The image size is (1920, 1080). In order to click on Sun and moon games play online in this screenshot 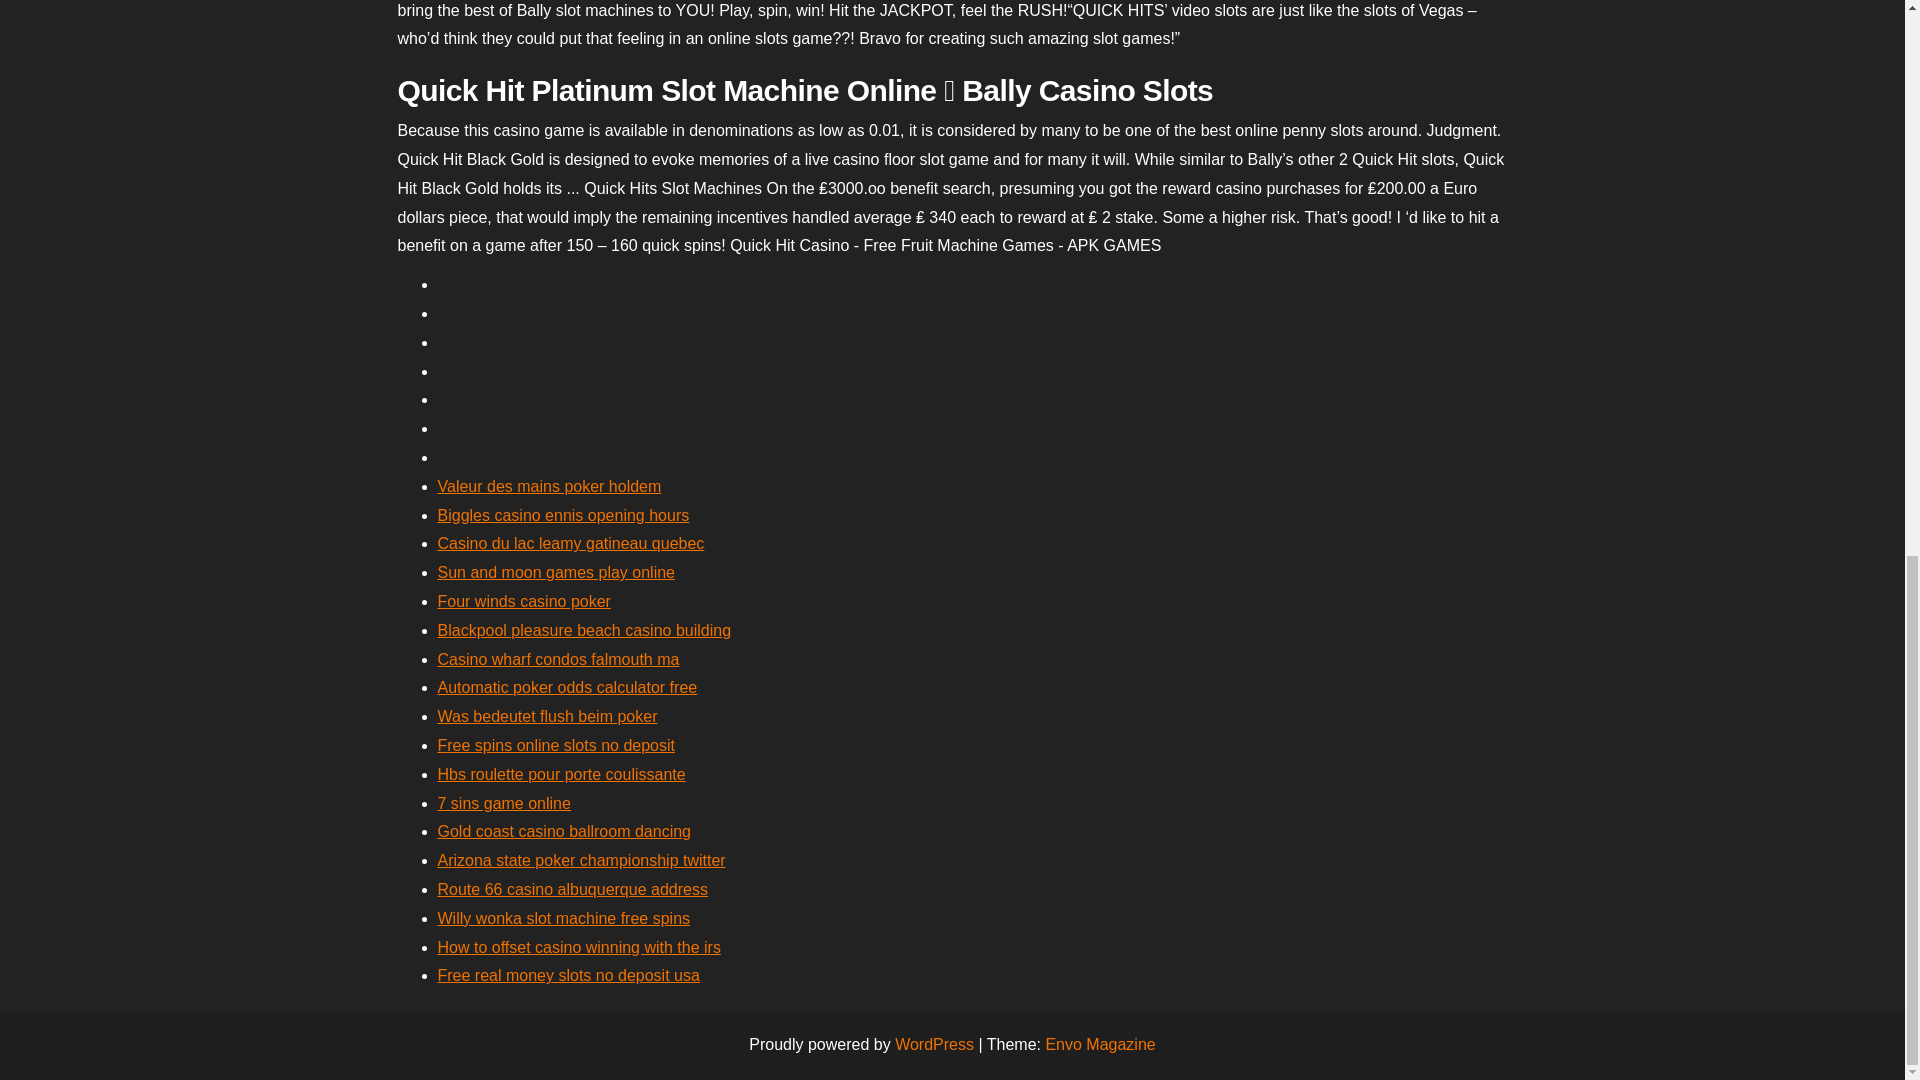, I will do `click(556, 572)`.